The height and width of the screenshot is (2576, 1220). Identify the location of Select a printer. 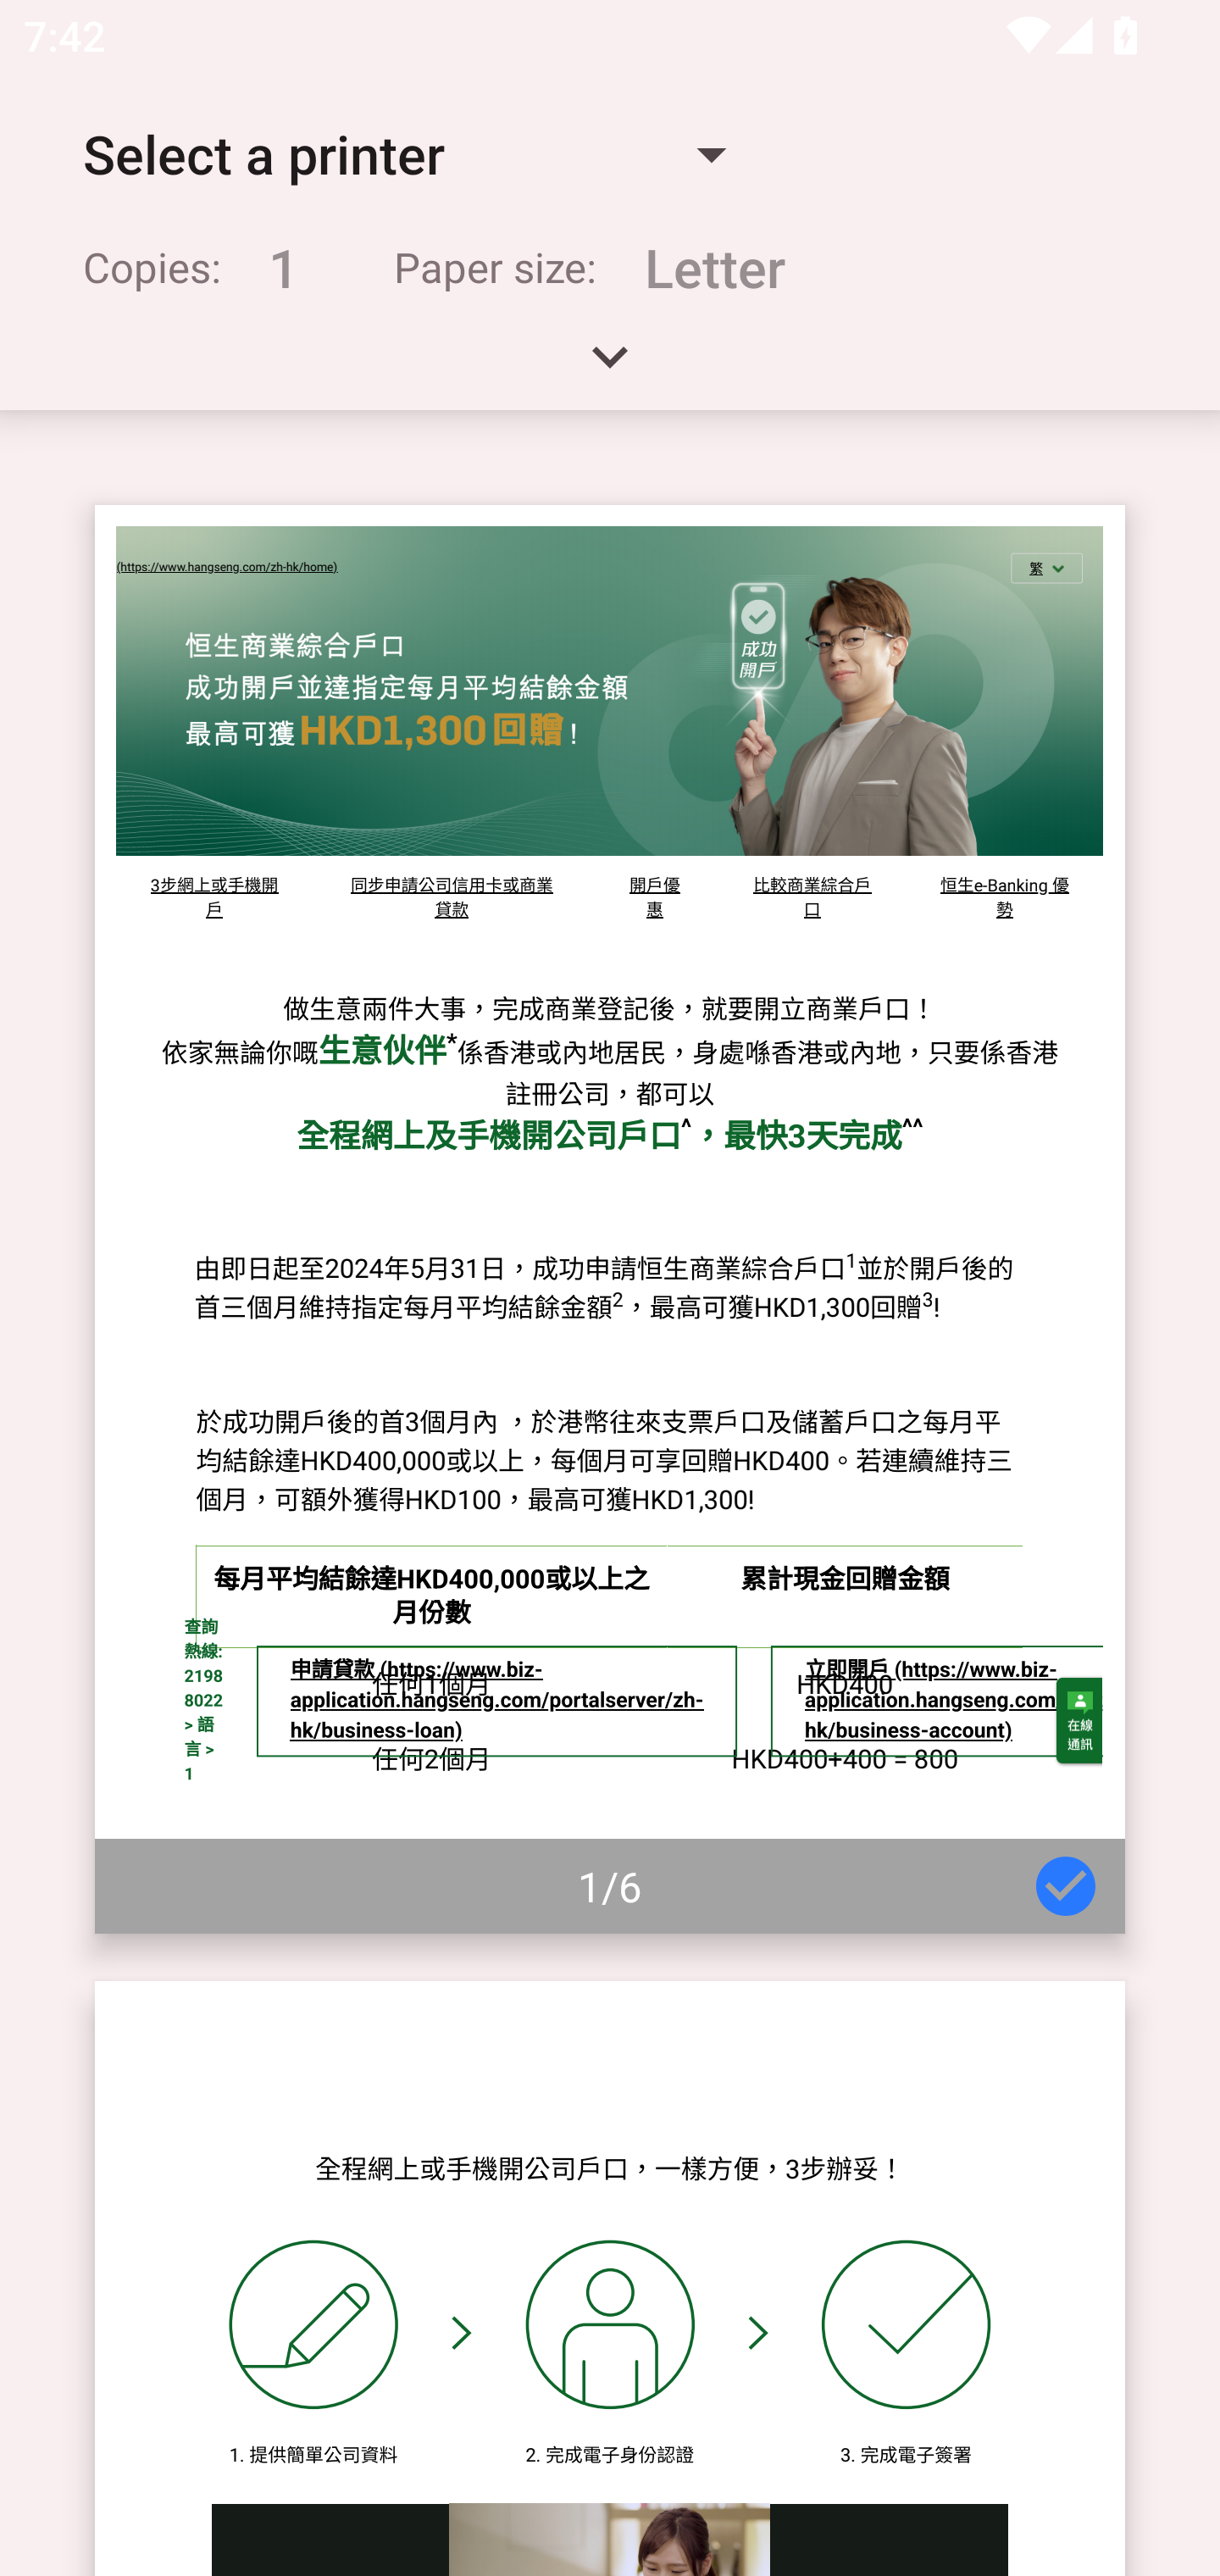
(403, 154).